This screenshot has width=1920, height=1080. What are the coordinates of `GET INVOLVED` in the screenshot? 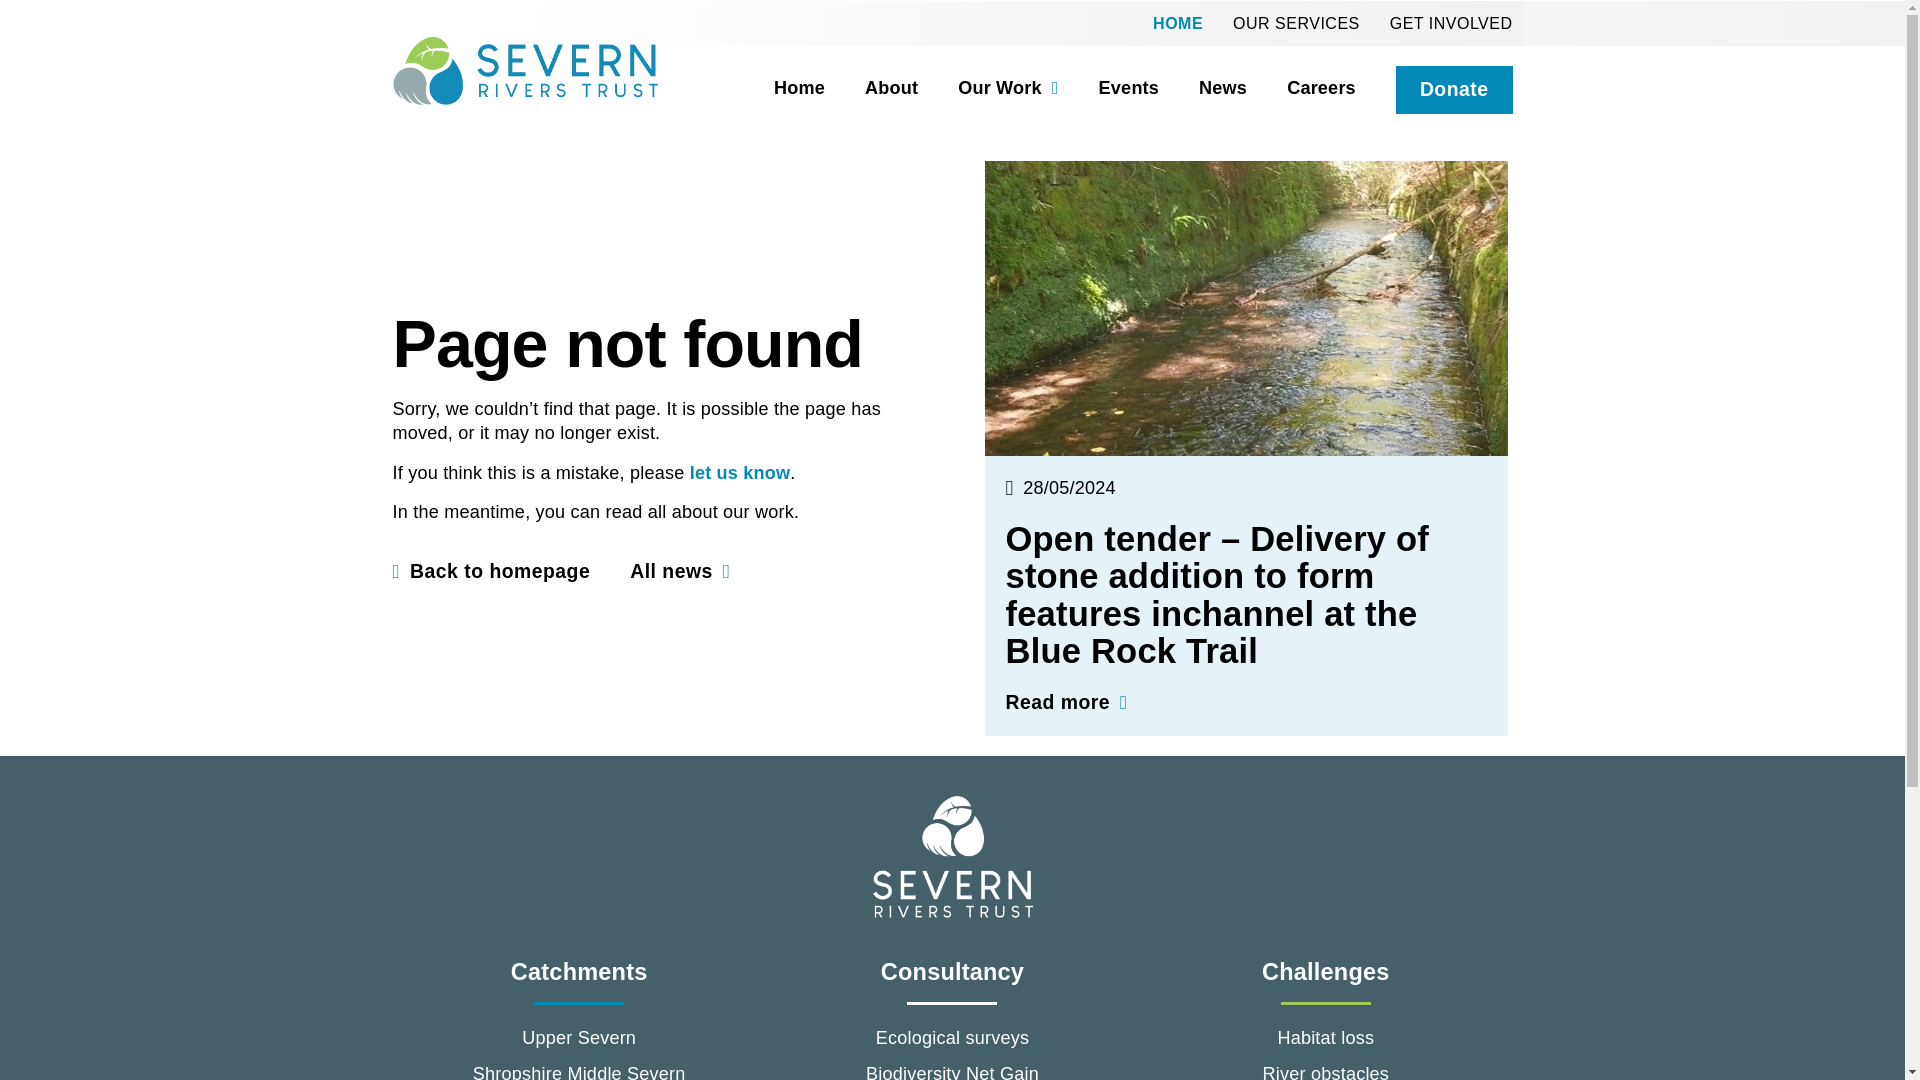 It's located at (1451, 23).